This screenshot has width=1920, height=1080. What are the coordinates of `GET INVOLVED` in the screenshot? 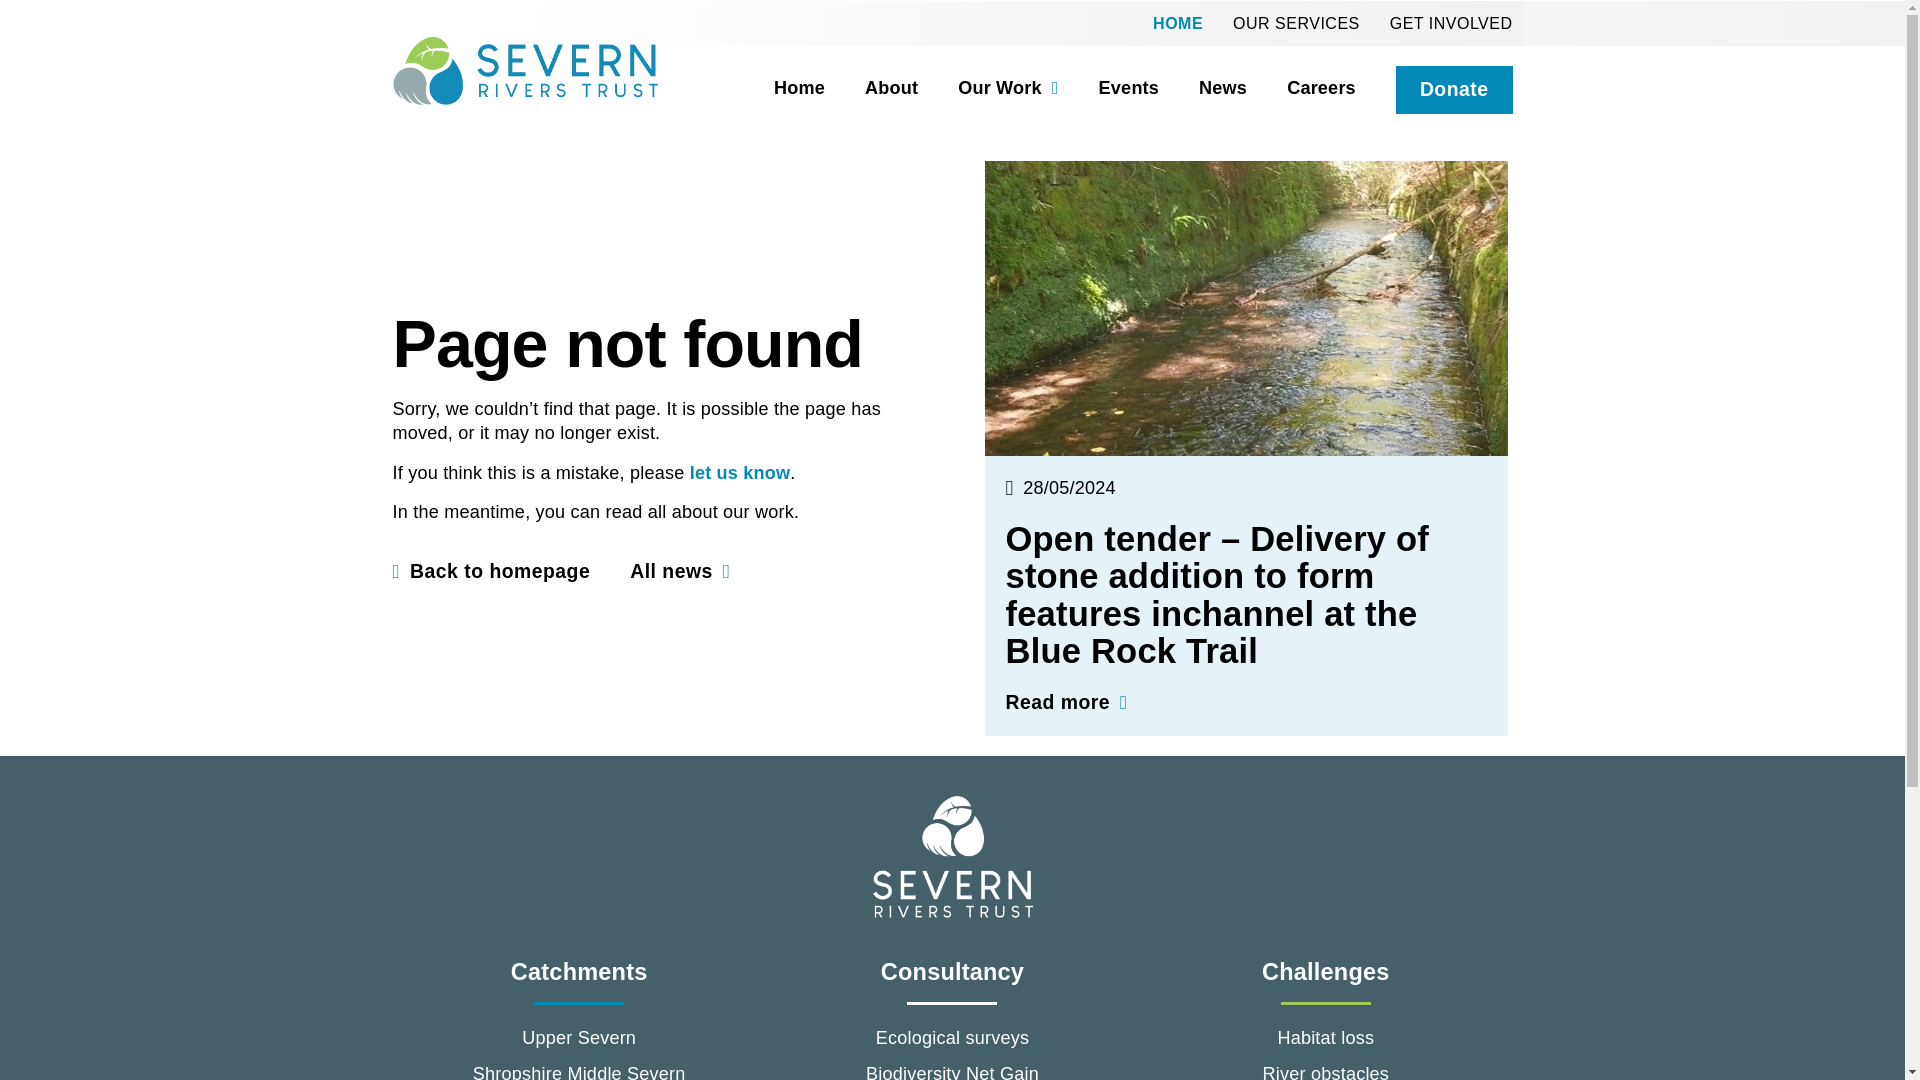 It's located at (1451, 23).